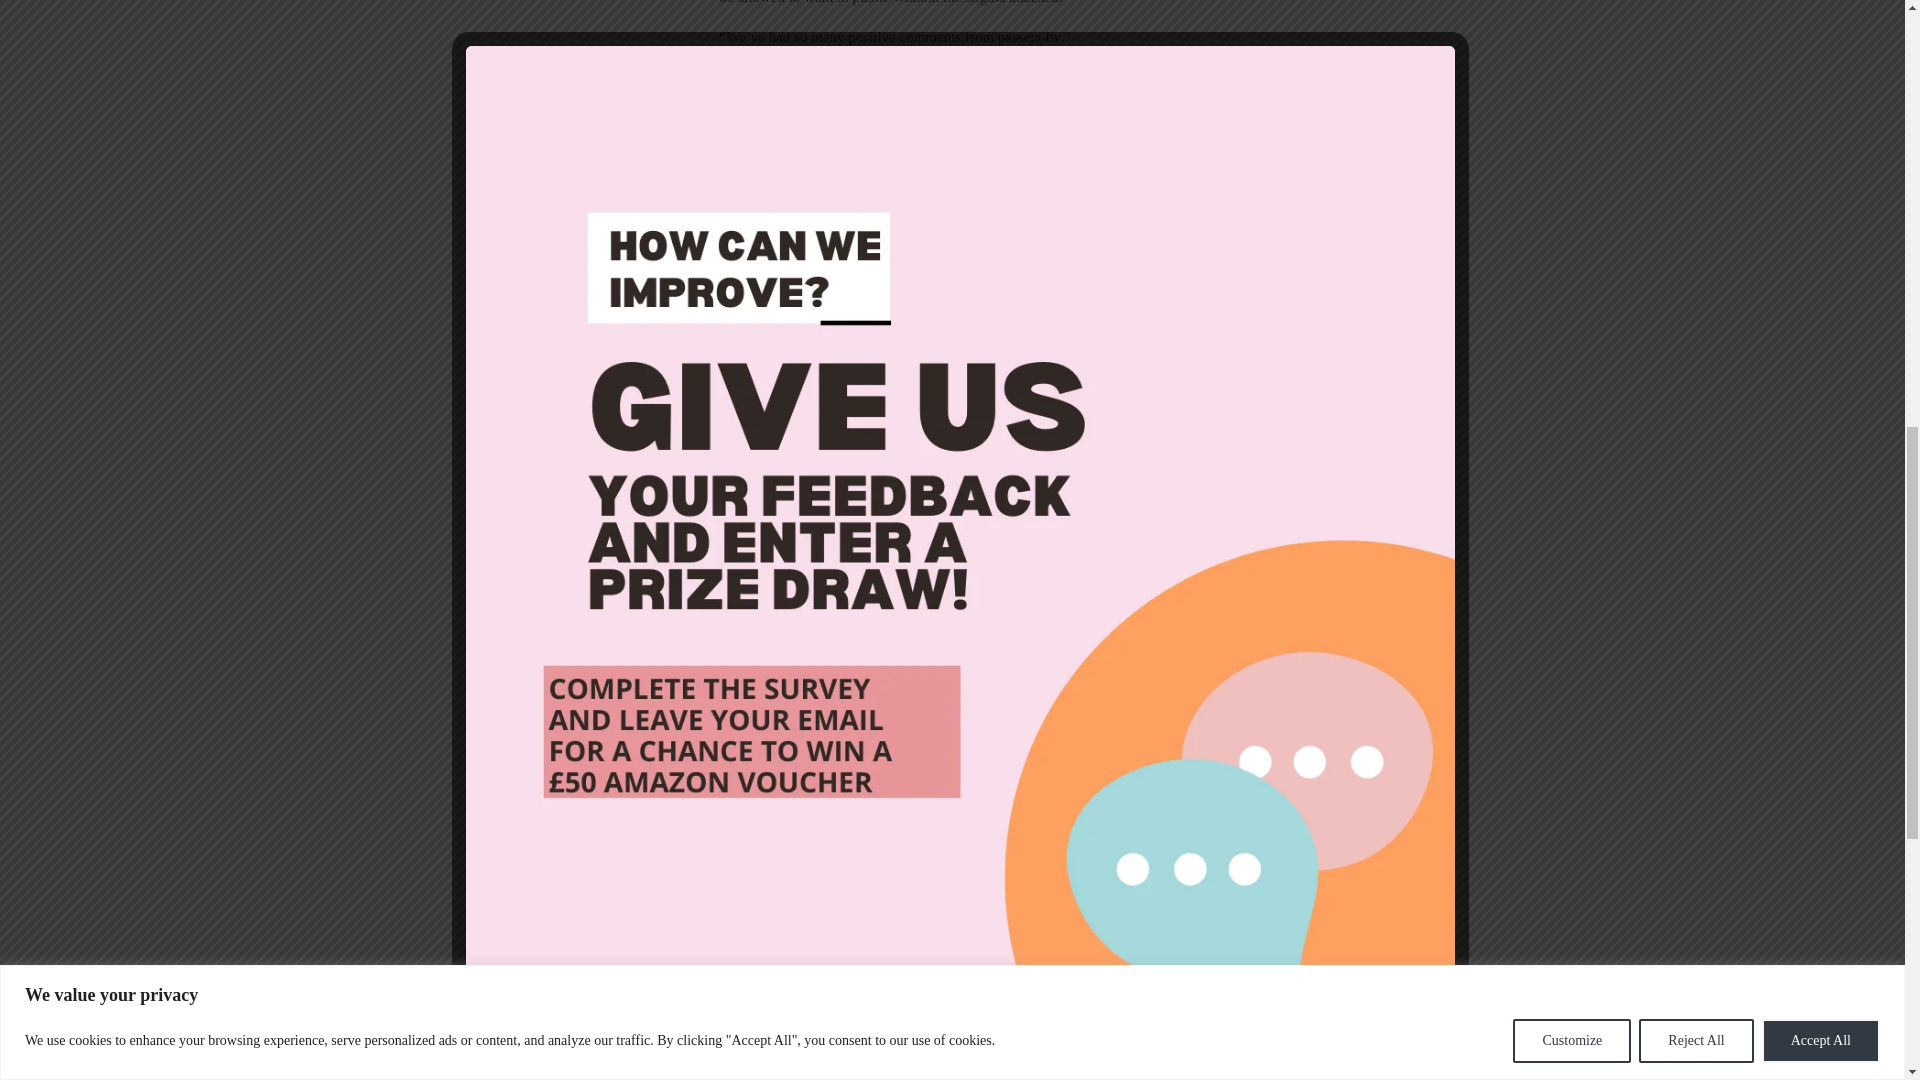 The width and height of the screenshot is (1920, 1080). Describe the element at coordinates (833, 306) in the screenshot. I see `Trainers provide services for American Bully XL owners` at that location.